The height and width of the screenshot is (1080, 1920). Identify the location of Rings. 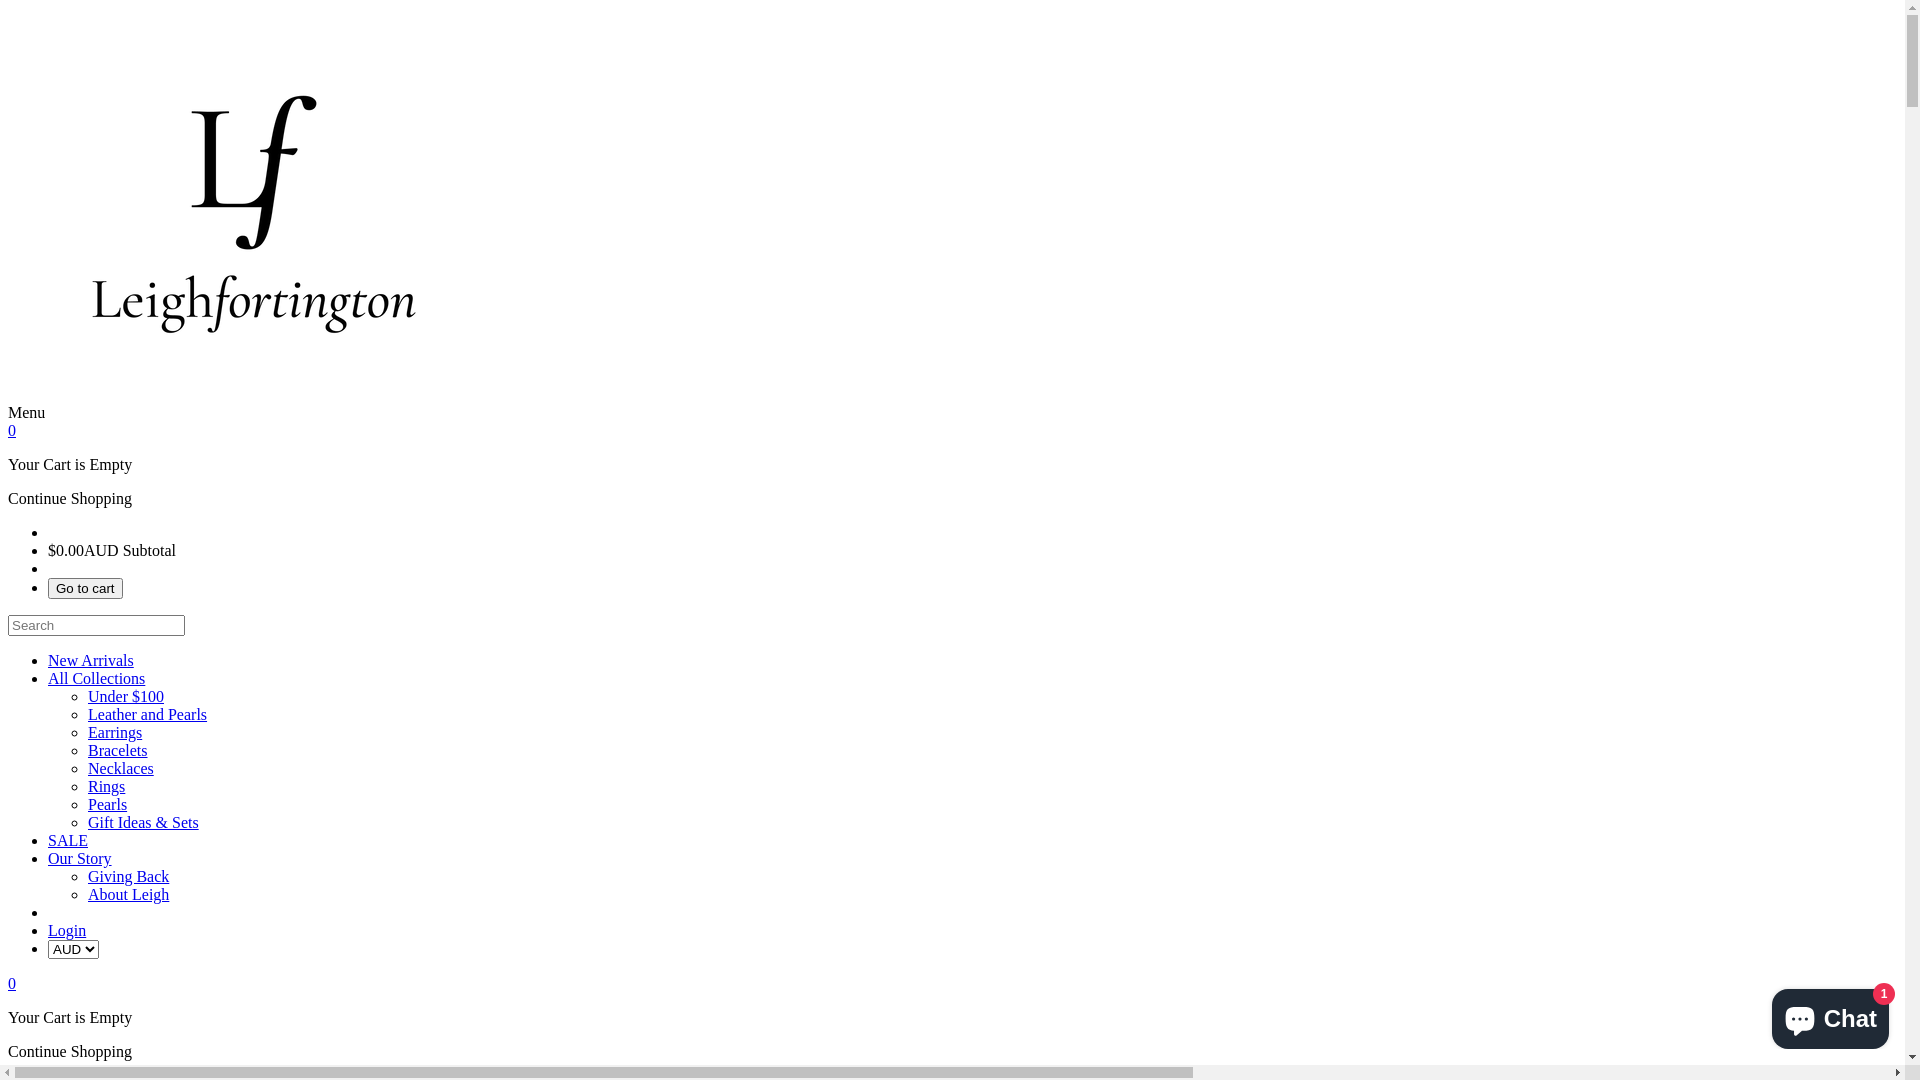
(106, 786).